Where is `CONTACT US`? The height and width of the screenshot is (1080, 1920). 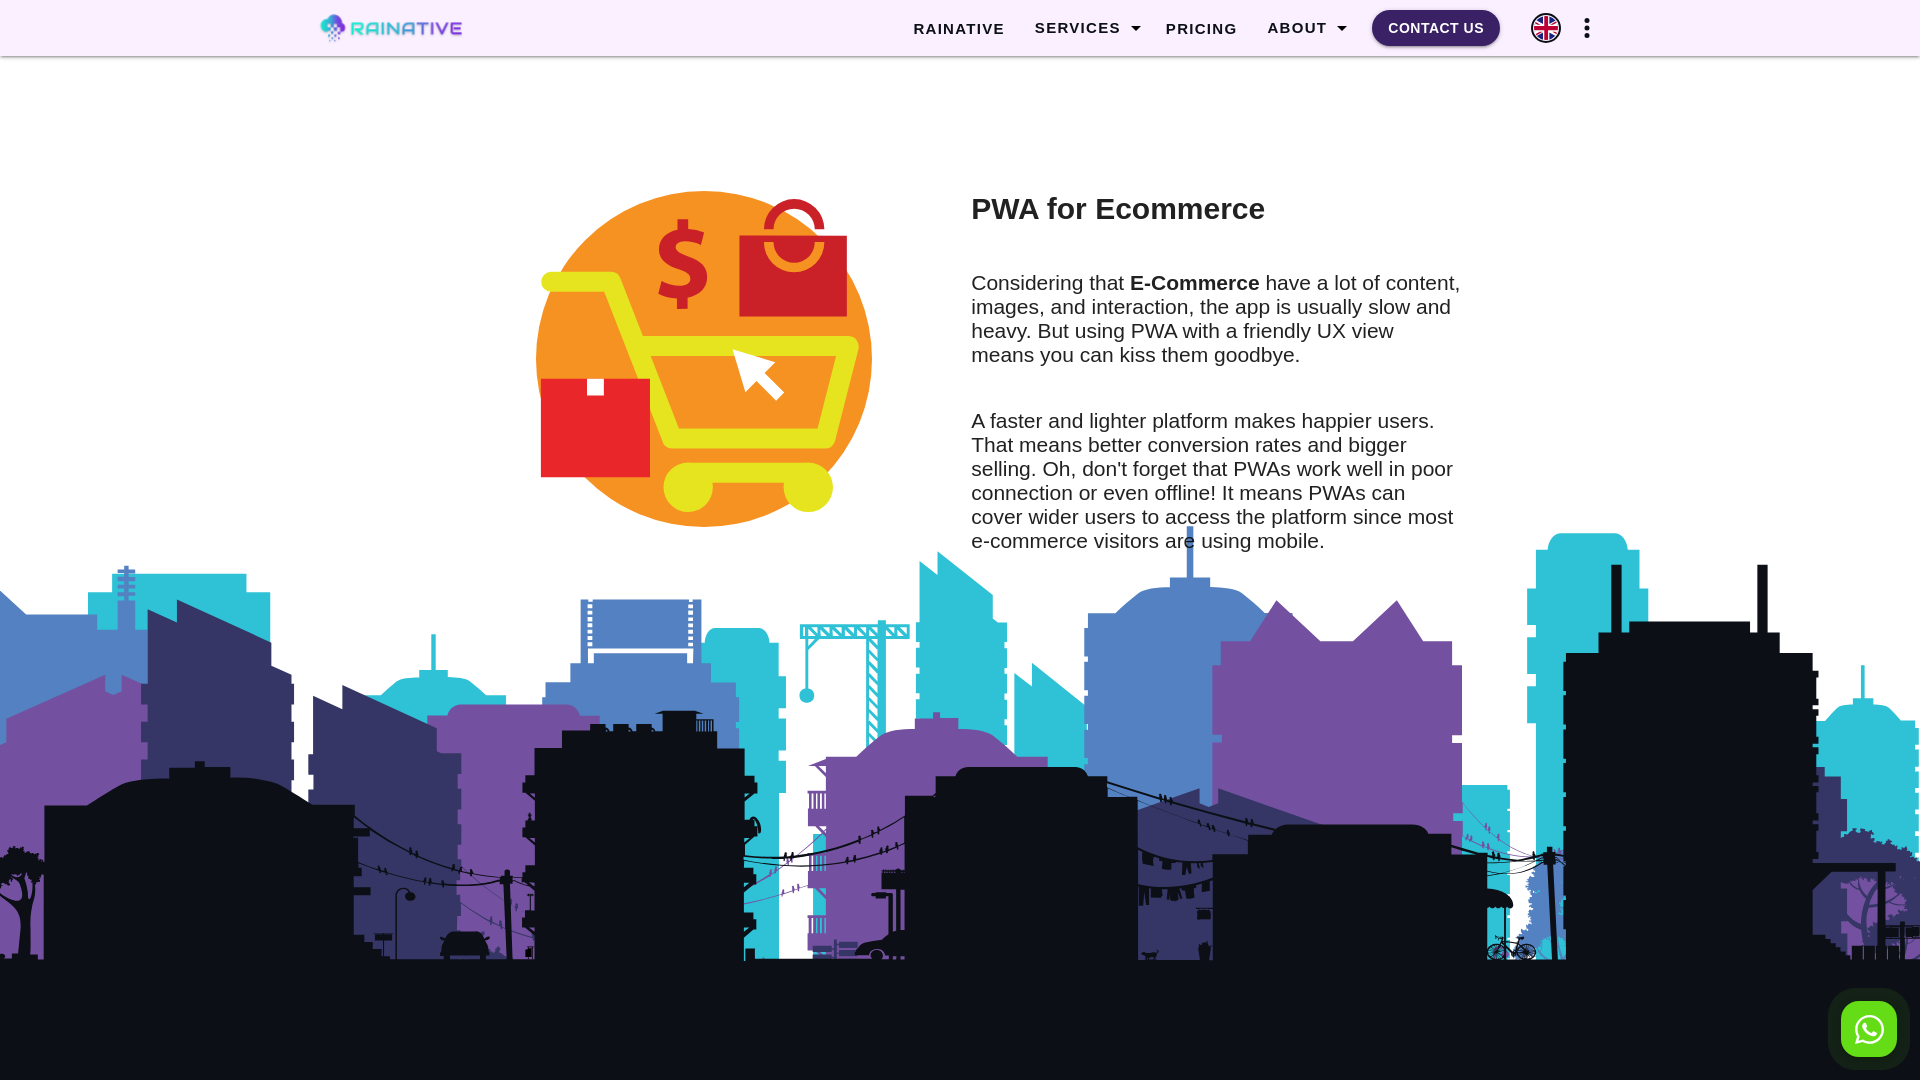
CONTACT US is located at coordinates (1436, 28).